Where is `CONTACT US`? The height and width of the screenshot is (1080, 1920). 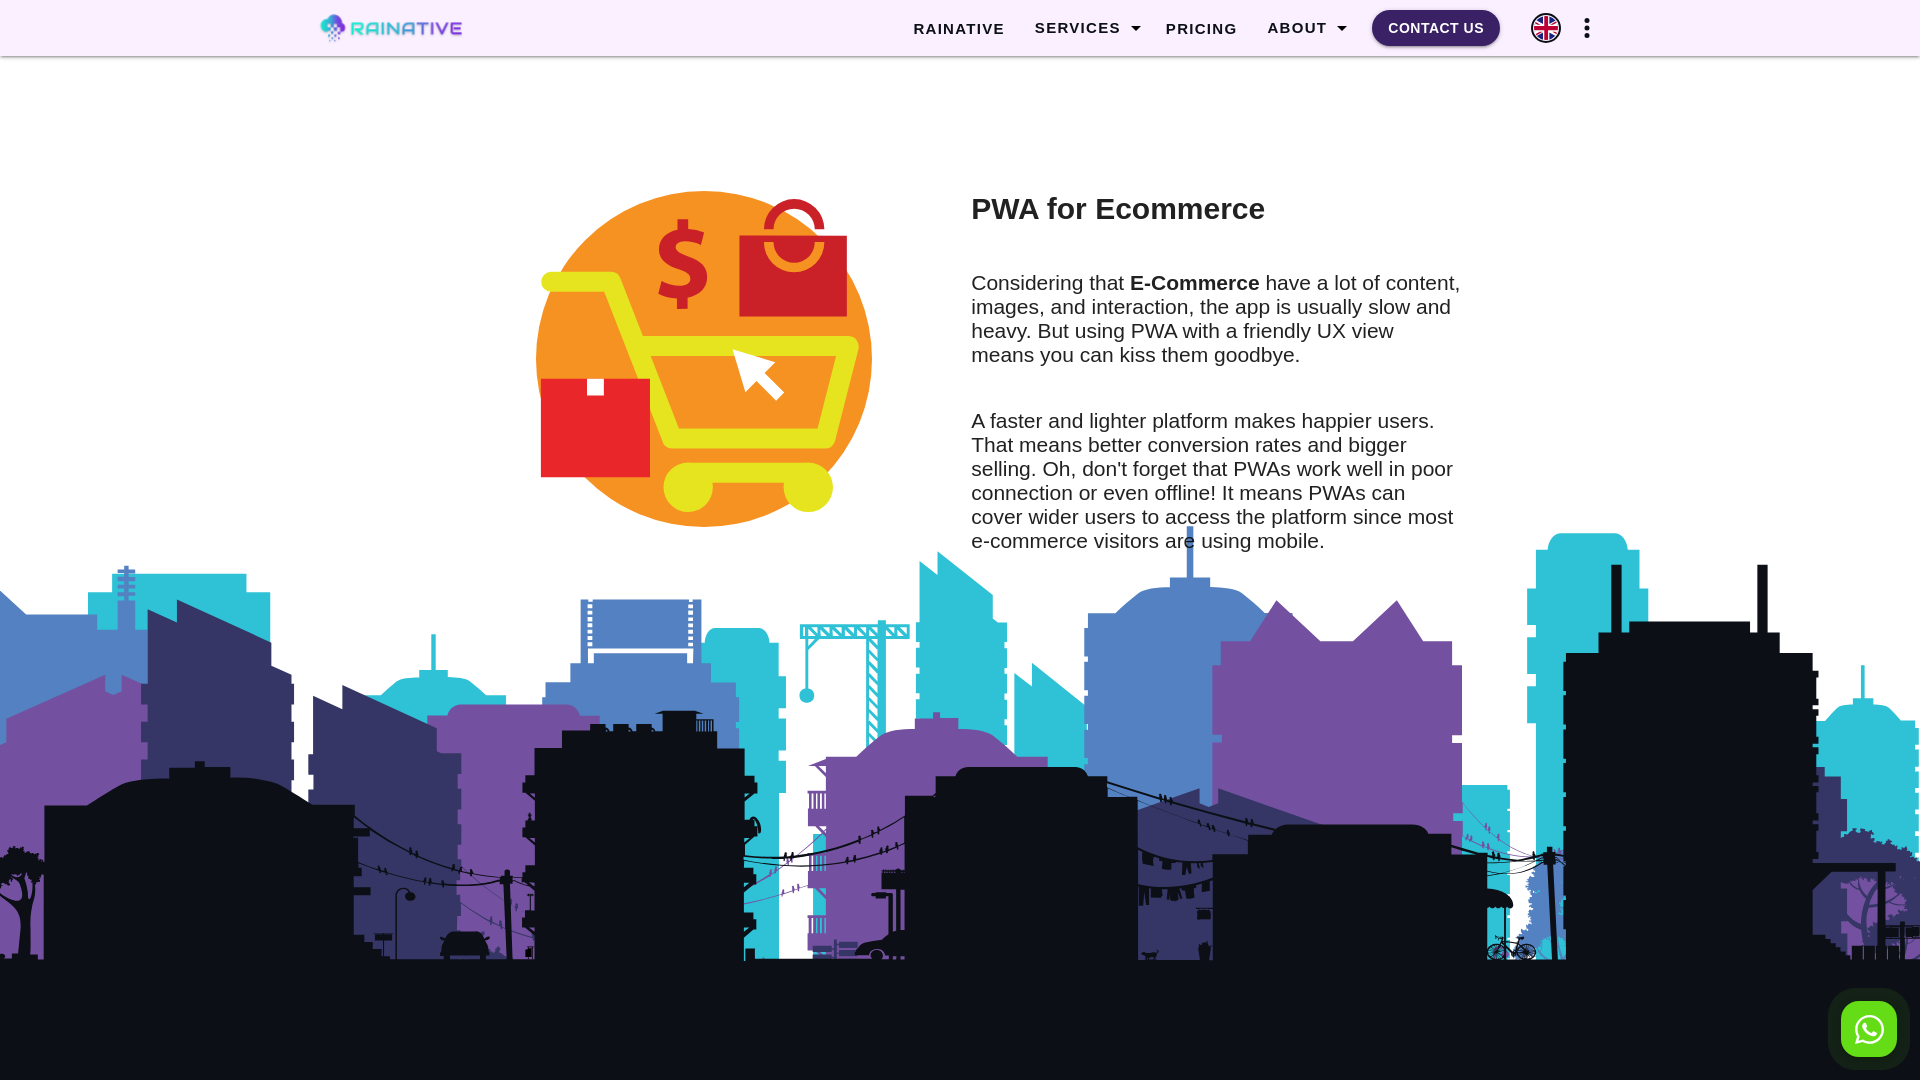
CONTACT US is located at coordinates (1436, 28).